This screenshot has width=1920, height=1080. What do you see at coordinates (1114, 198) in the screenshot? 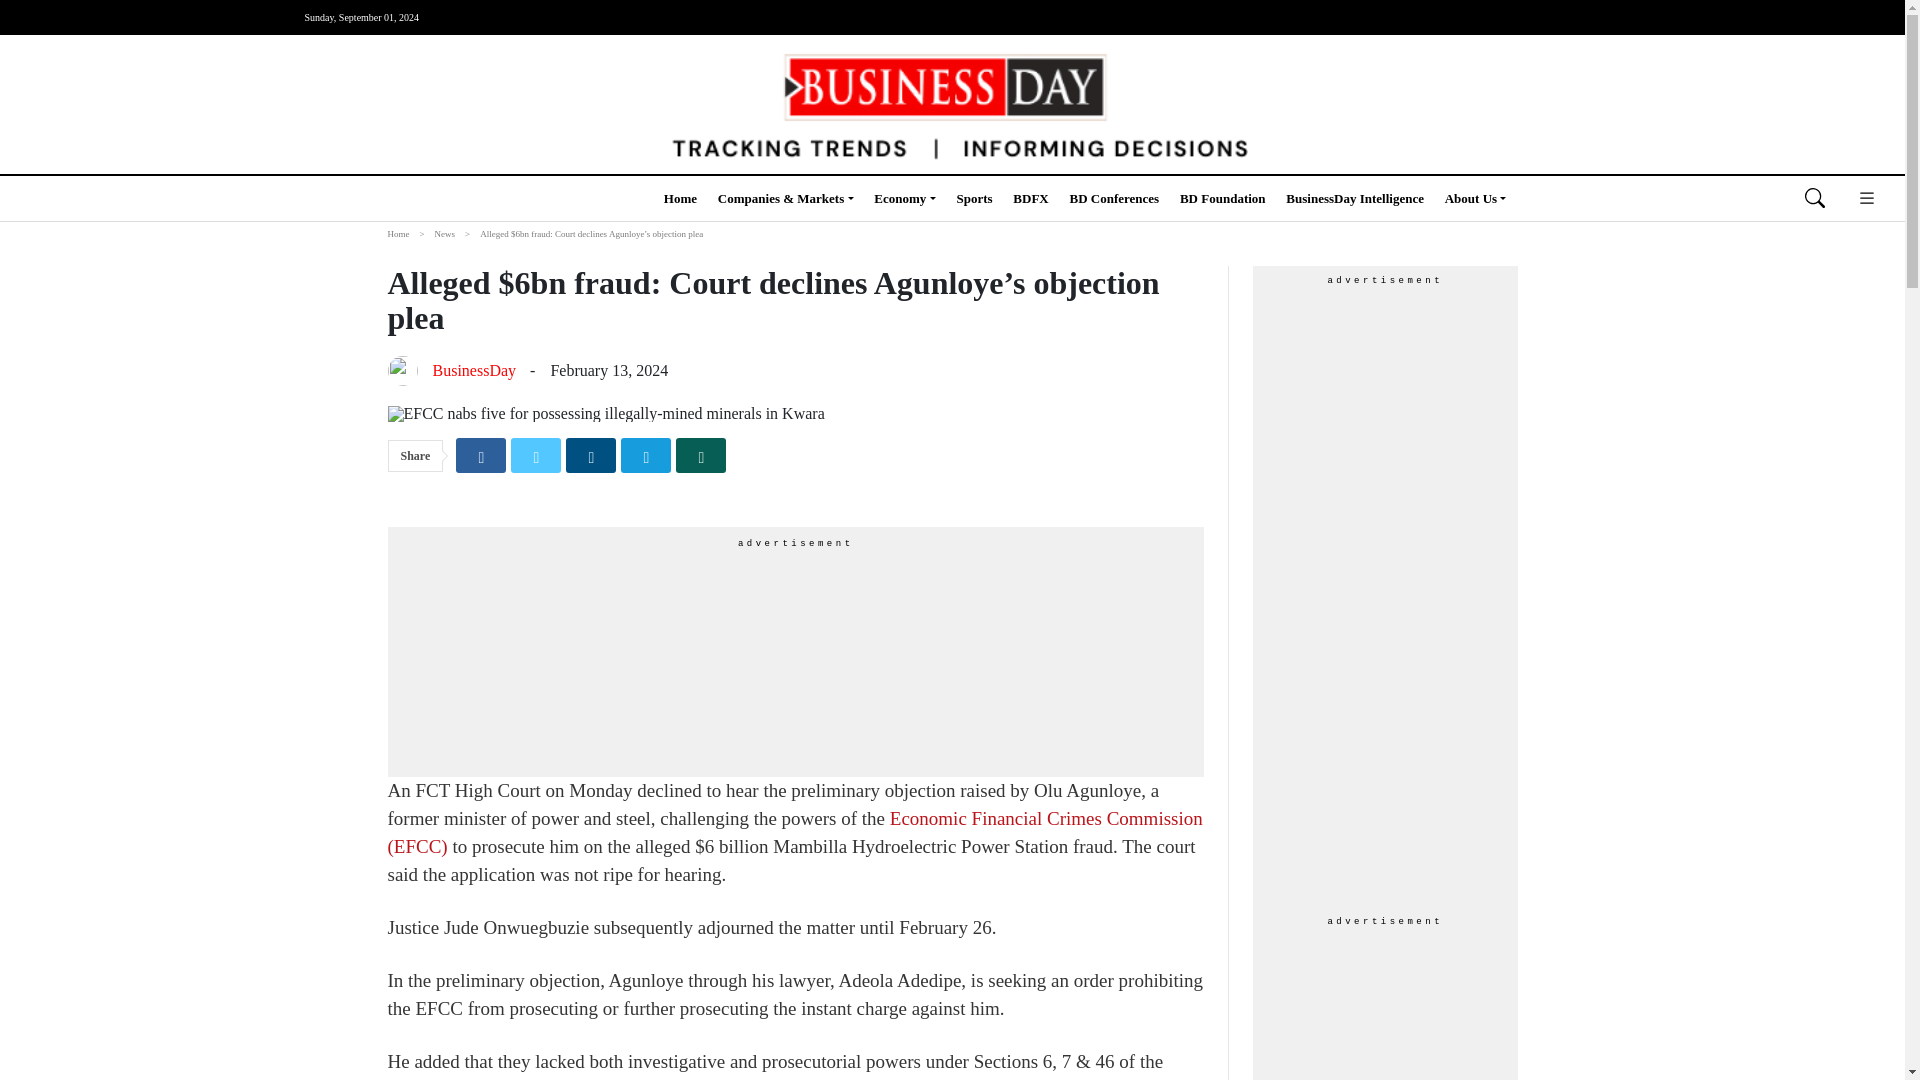
I see `BD Conferences` at bounding box center [1114, 198].